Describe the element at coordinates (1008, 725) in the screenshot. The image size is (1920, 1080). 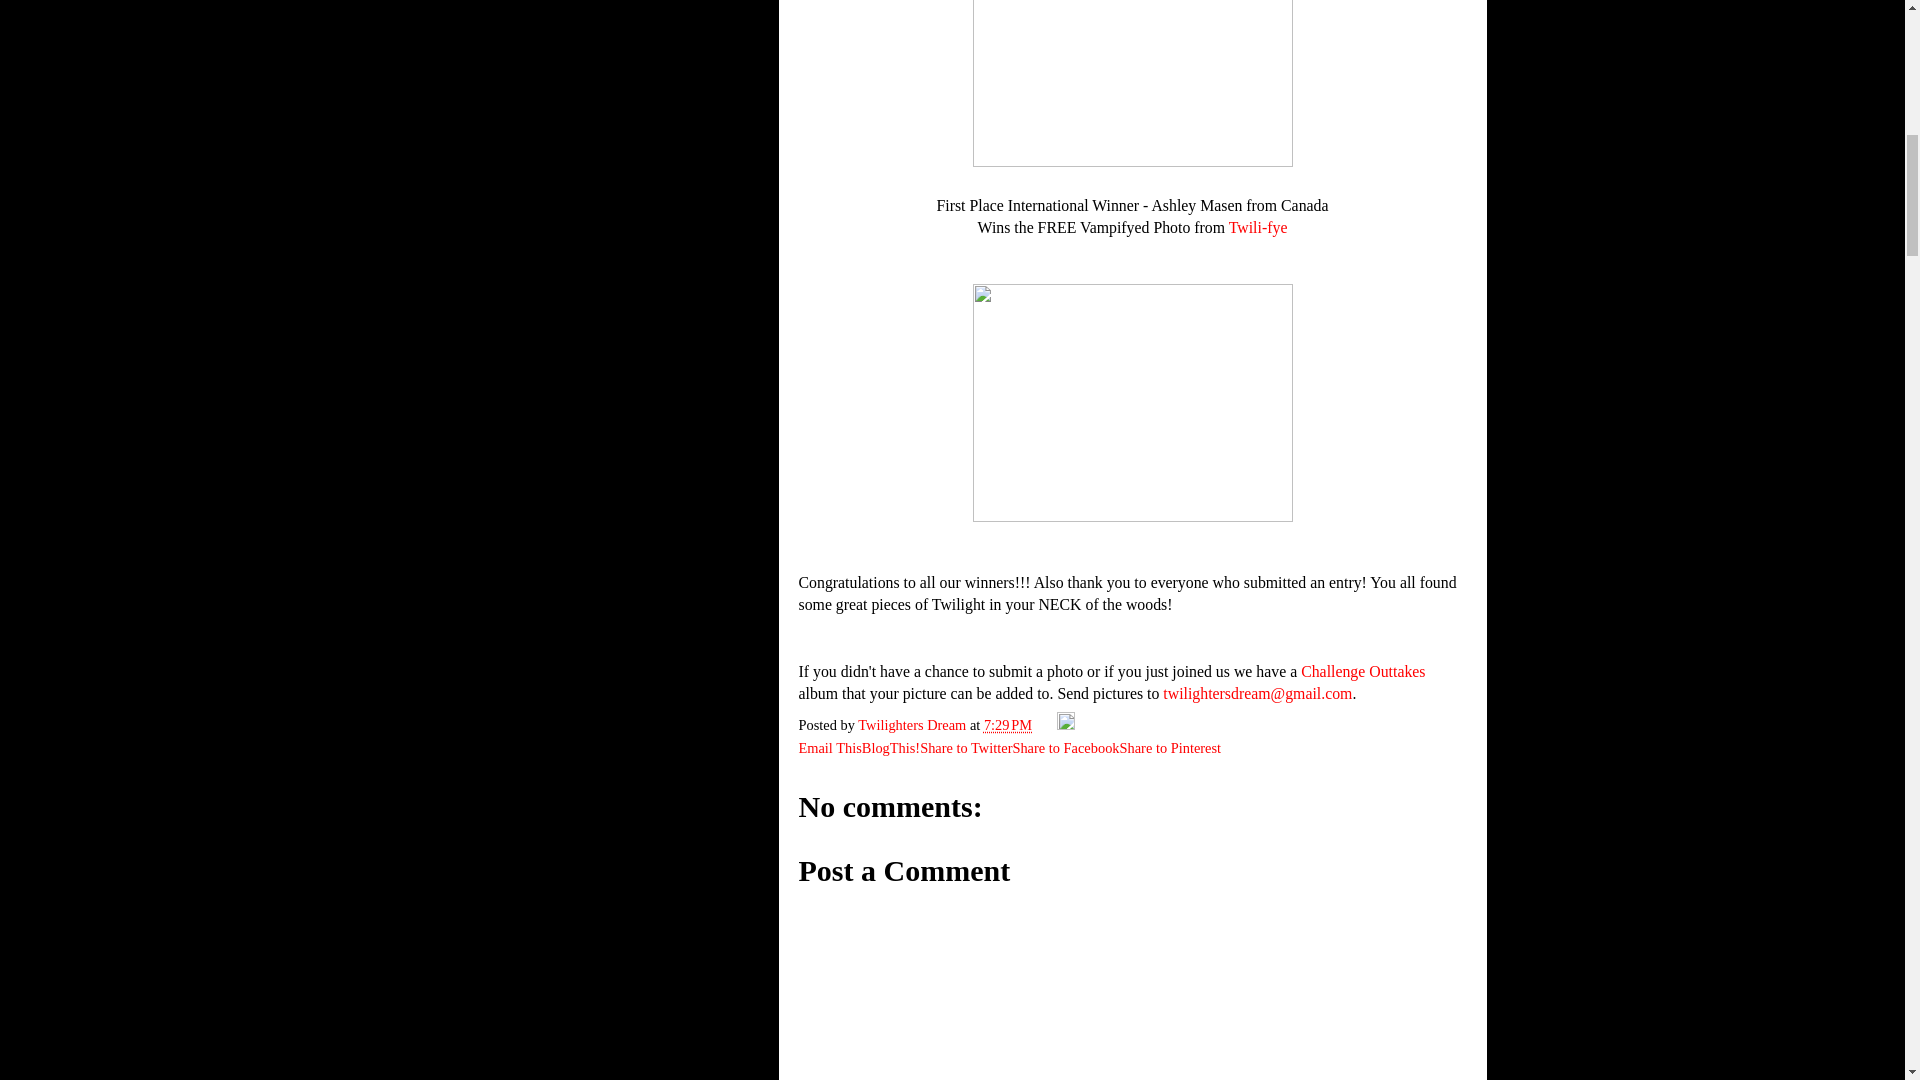
I see `permanent link` at that location.